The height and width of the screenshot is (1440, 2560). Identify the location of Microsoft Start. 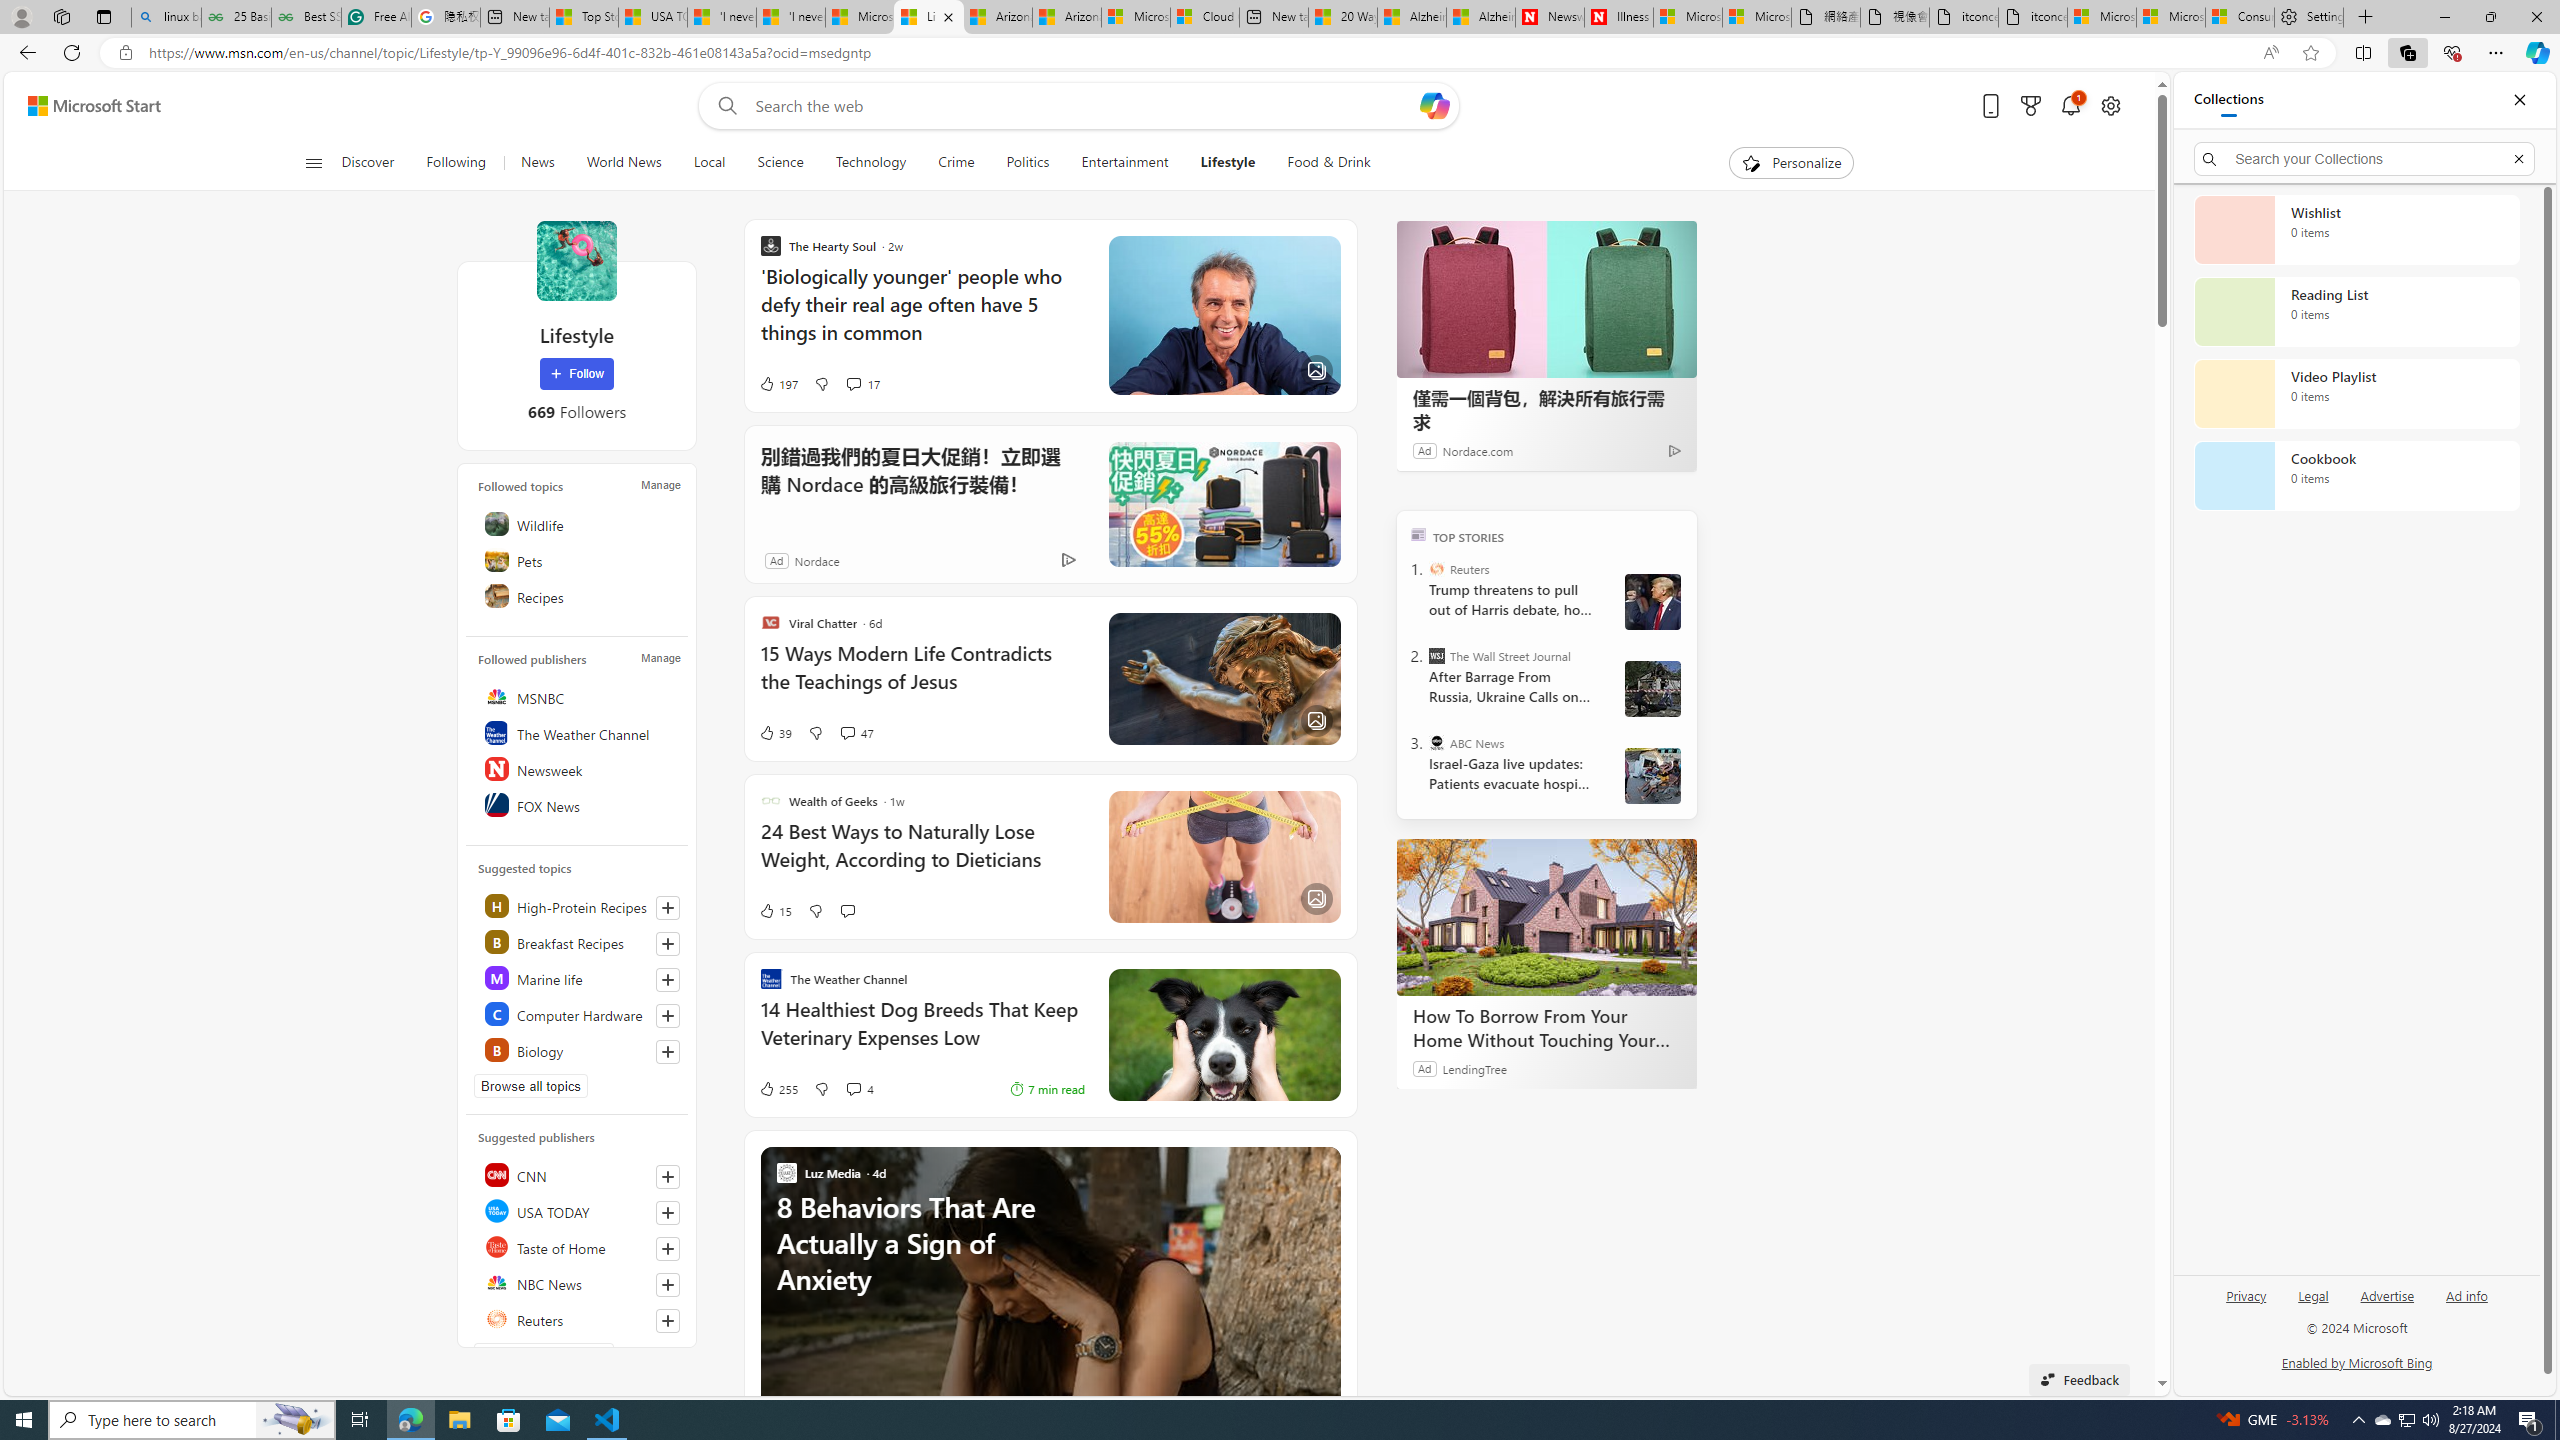
(860, 17).